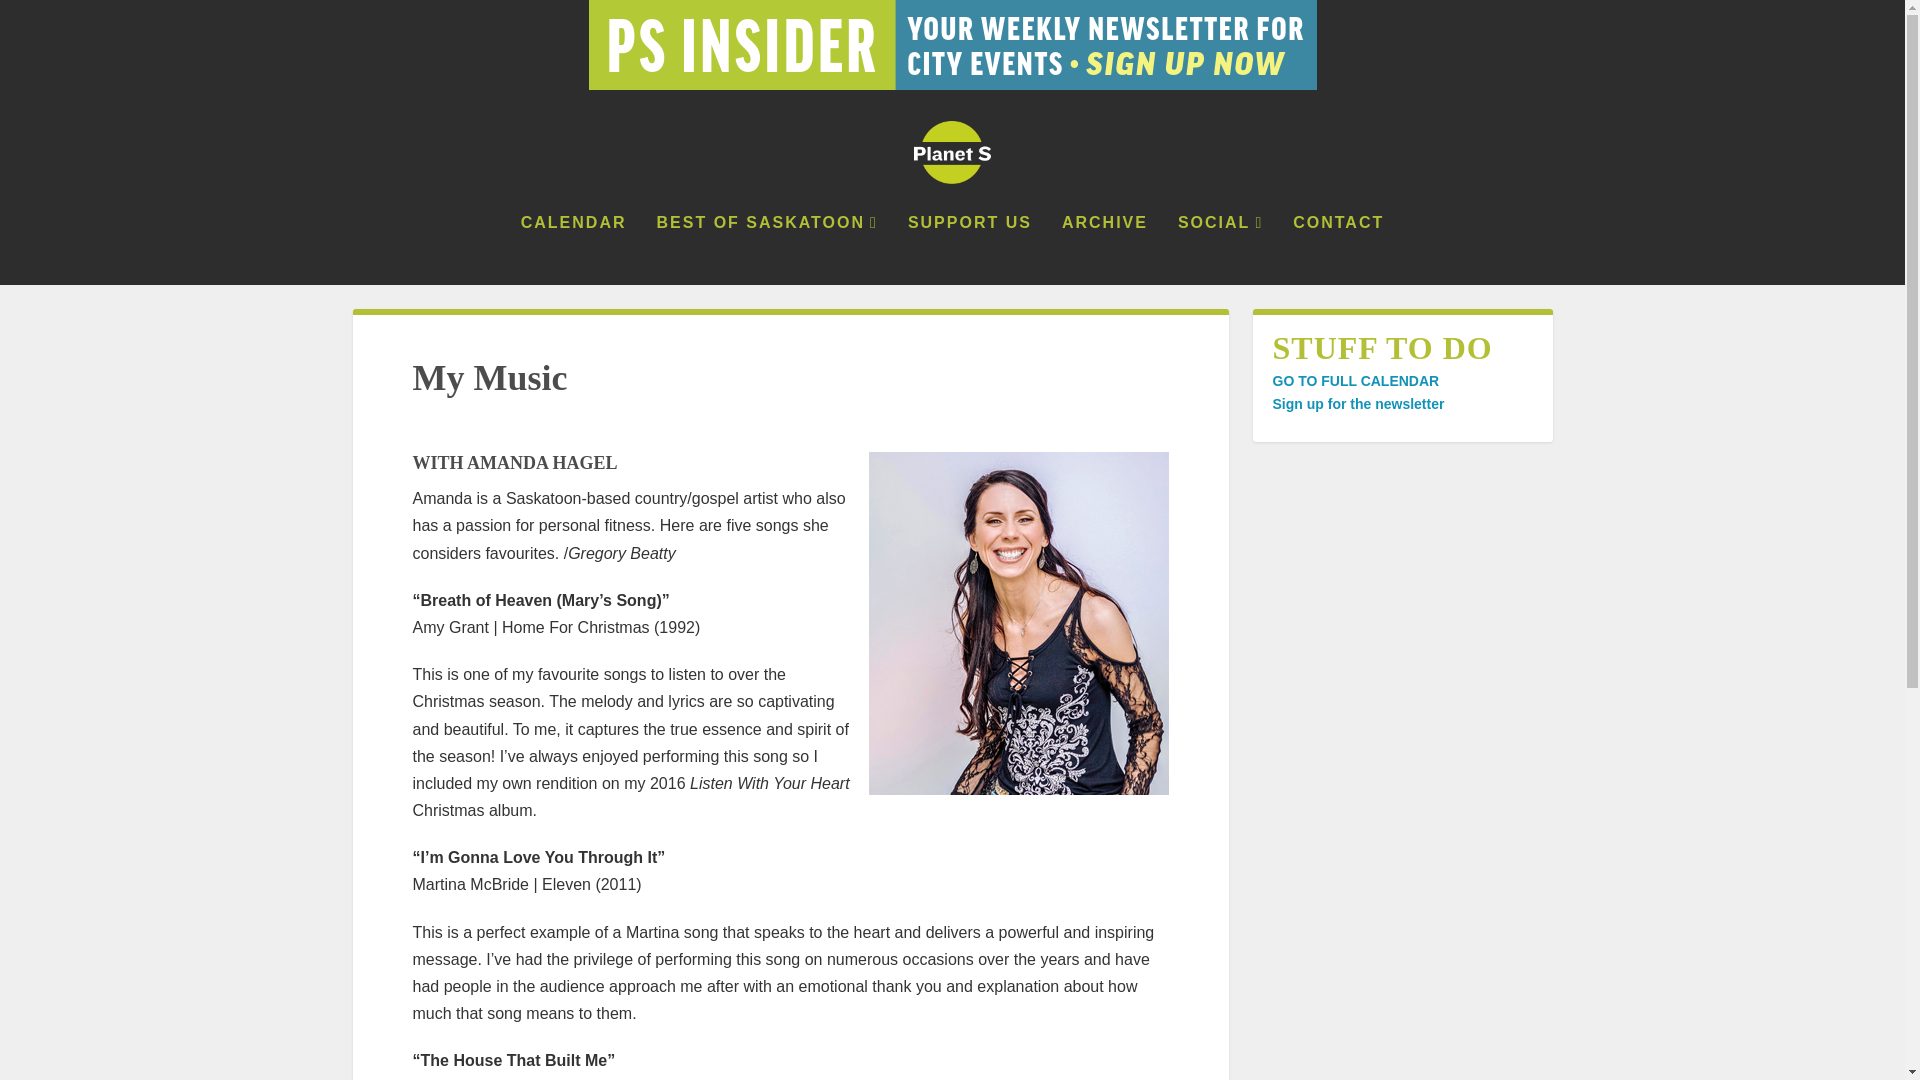  What do you see at coordinates (766, 250) in the screenshot?
I see `BEST OF SASKATOON` at bounding box center [766, 250].